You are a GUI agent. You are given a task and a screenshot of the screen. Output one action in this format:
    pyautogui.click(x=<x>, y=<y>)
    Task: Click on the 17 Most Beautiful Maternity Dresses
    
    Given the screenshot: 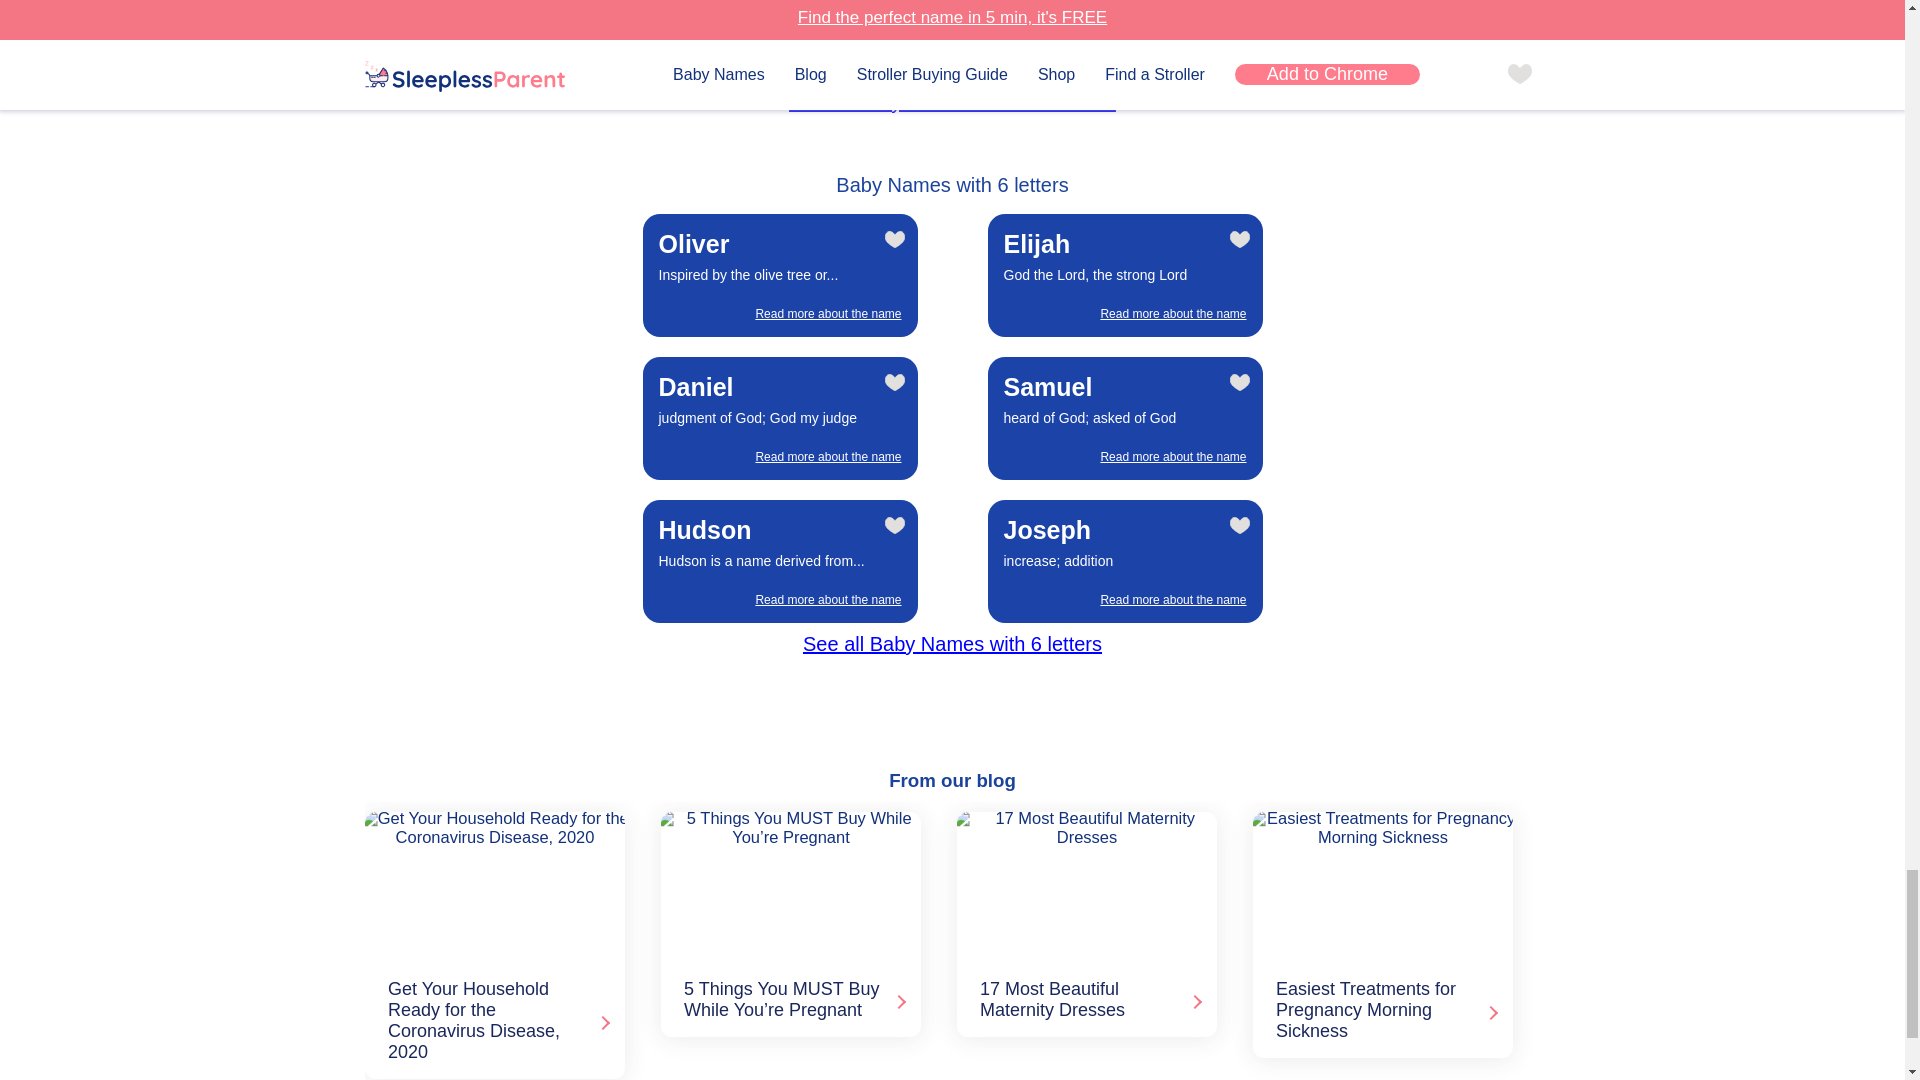 What is the action you would take?
    pyautogui.click(x=1082, y=885)
    